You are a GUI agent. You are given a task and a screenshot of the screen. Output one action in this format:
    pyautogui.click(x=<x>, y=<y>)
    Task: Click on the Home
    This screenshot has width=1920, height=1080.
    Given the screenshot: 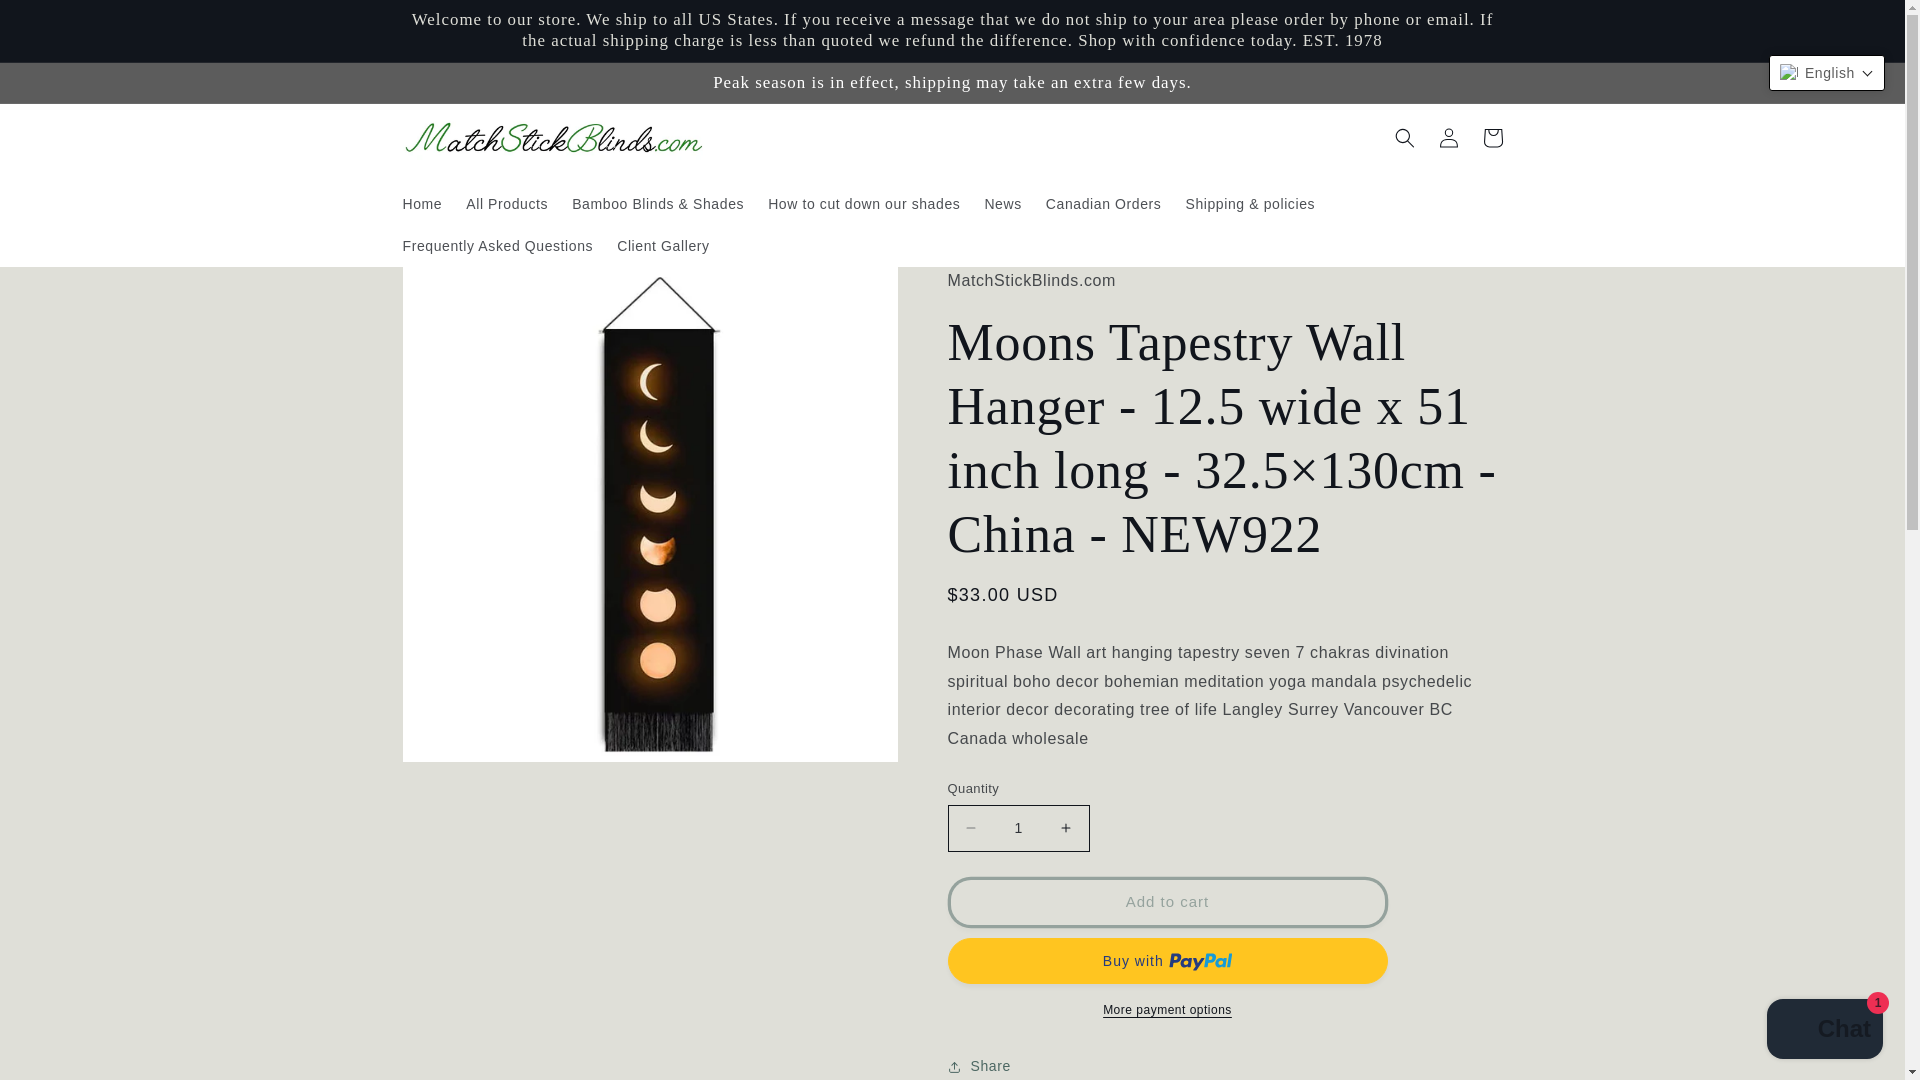 What is the action you would take?
    pyautogui.click(x=421, y=203)
    